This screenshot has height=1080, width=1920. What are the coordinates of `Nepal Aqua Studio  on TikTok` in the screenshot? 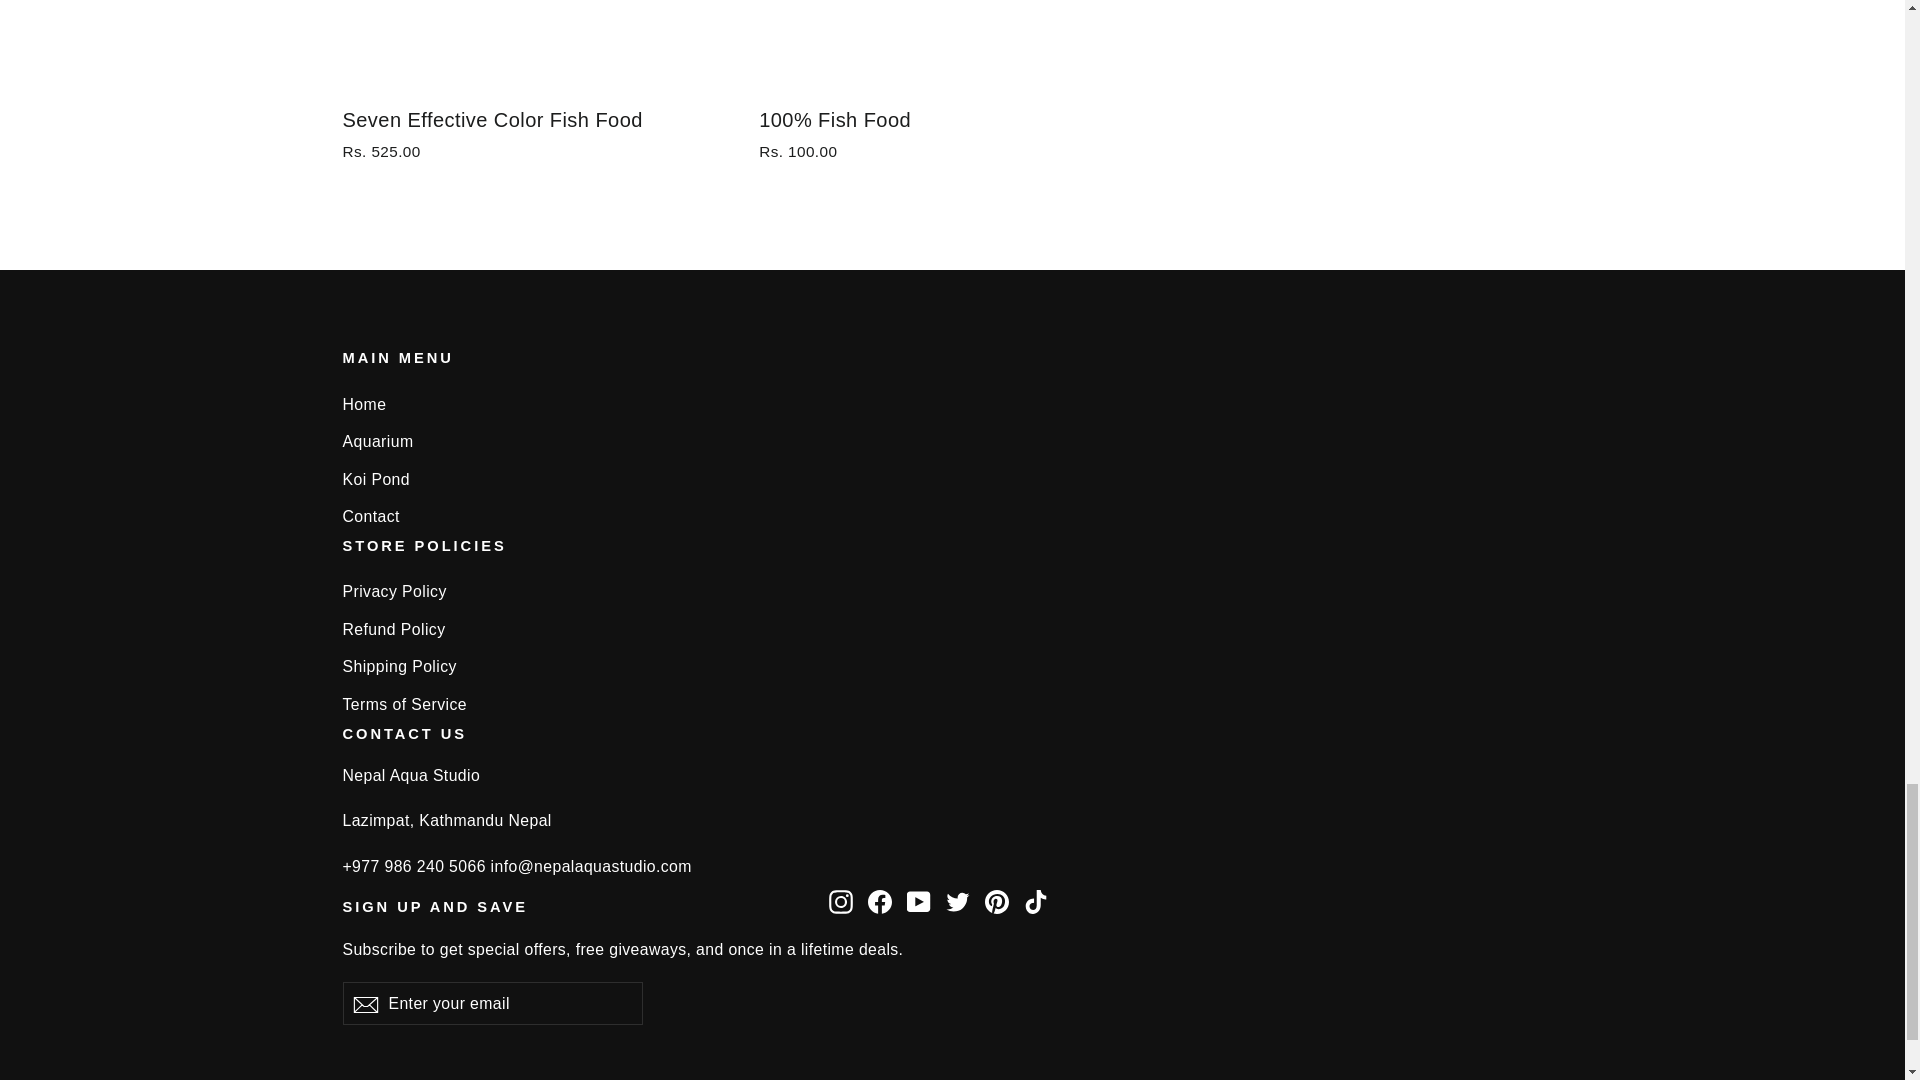 It's located at (1036, 900).